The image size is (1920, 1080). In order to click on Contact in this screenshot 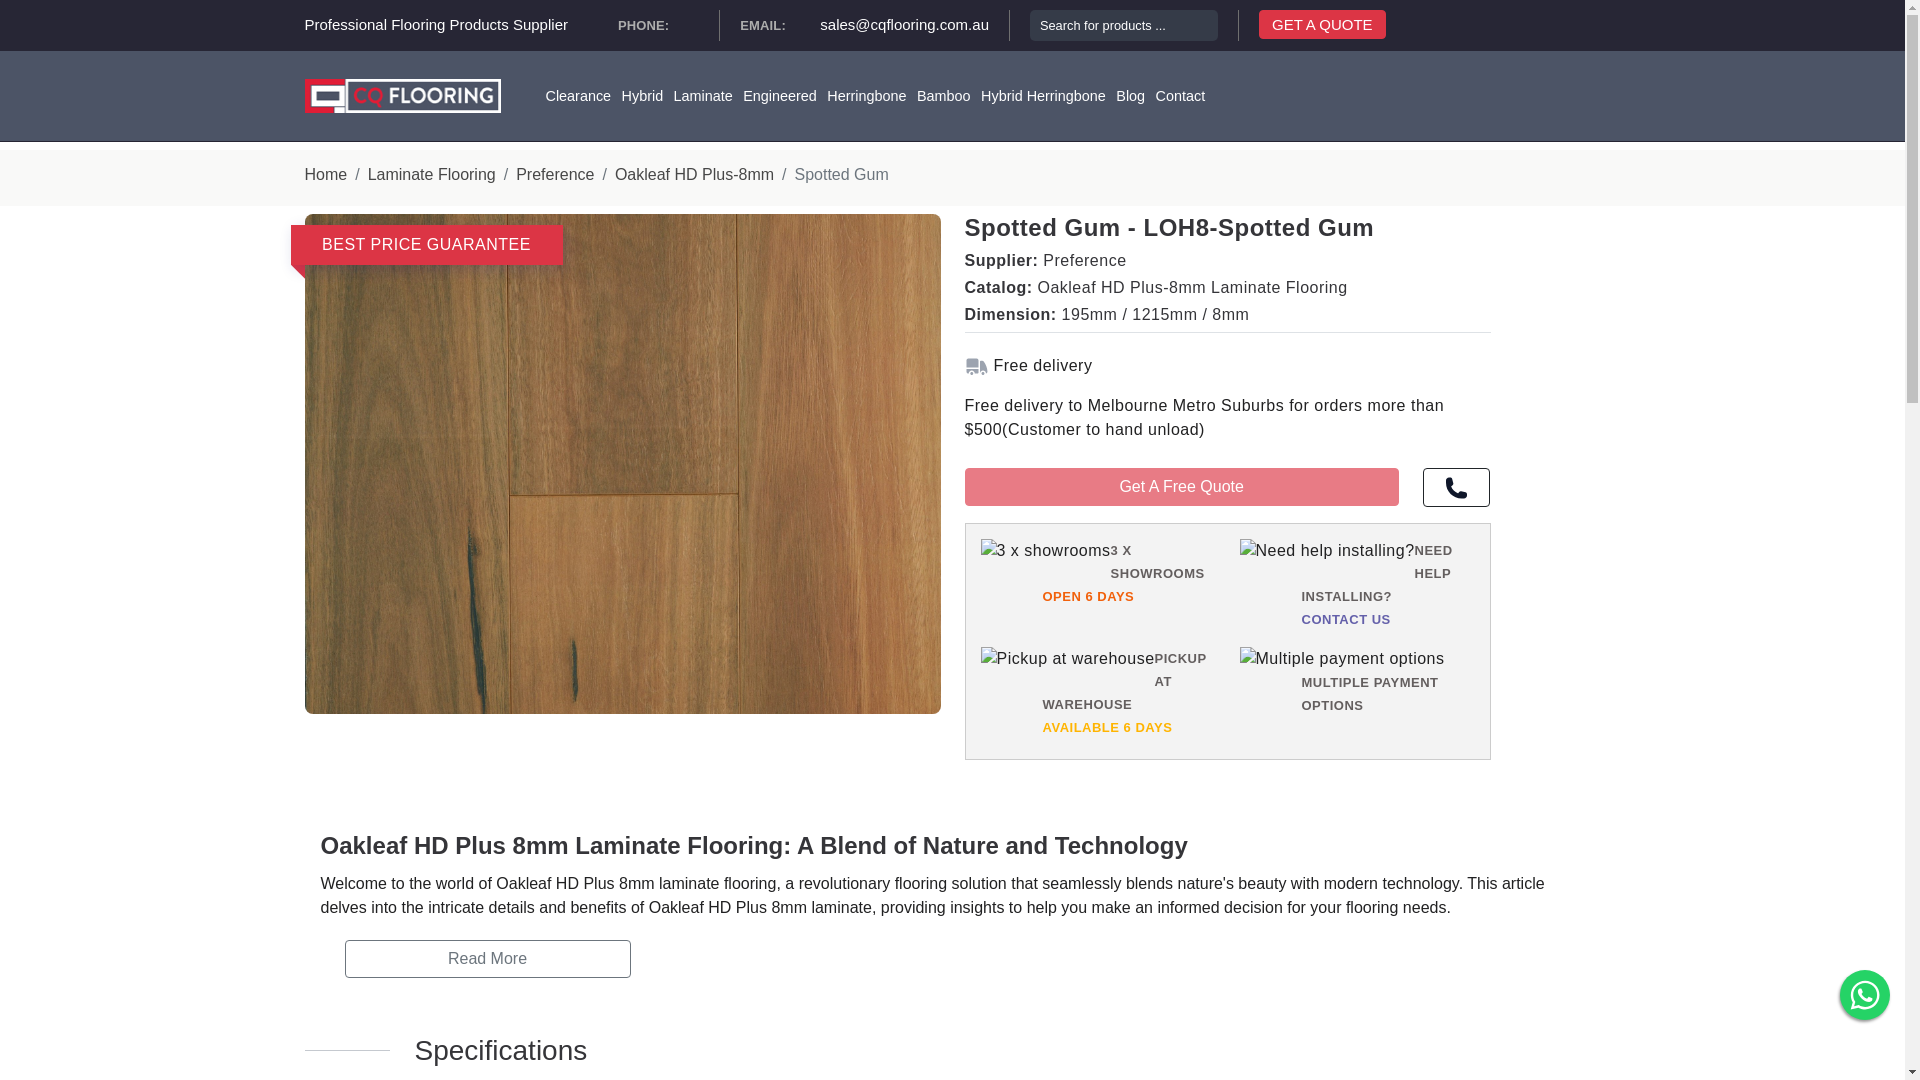, I will do `click(1180, 95)`.